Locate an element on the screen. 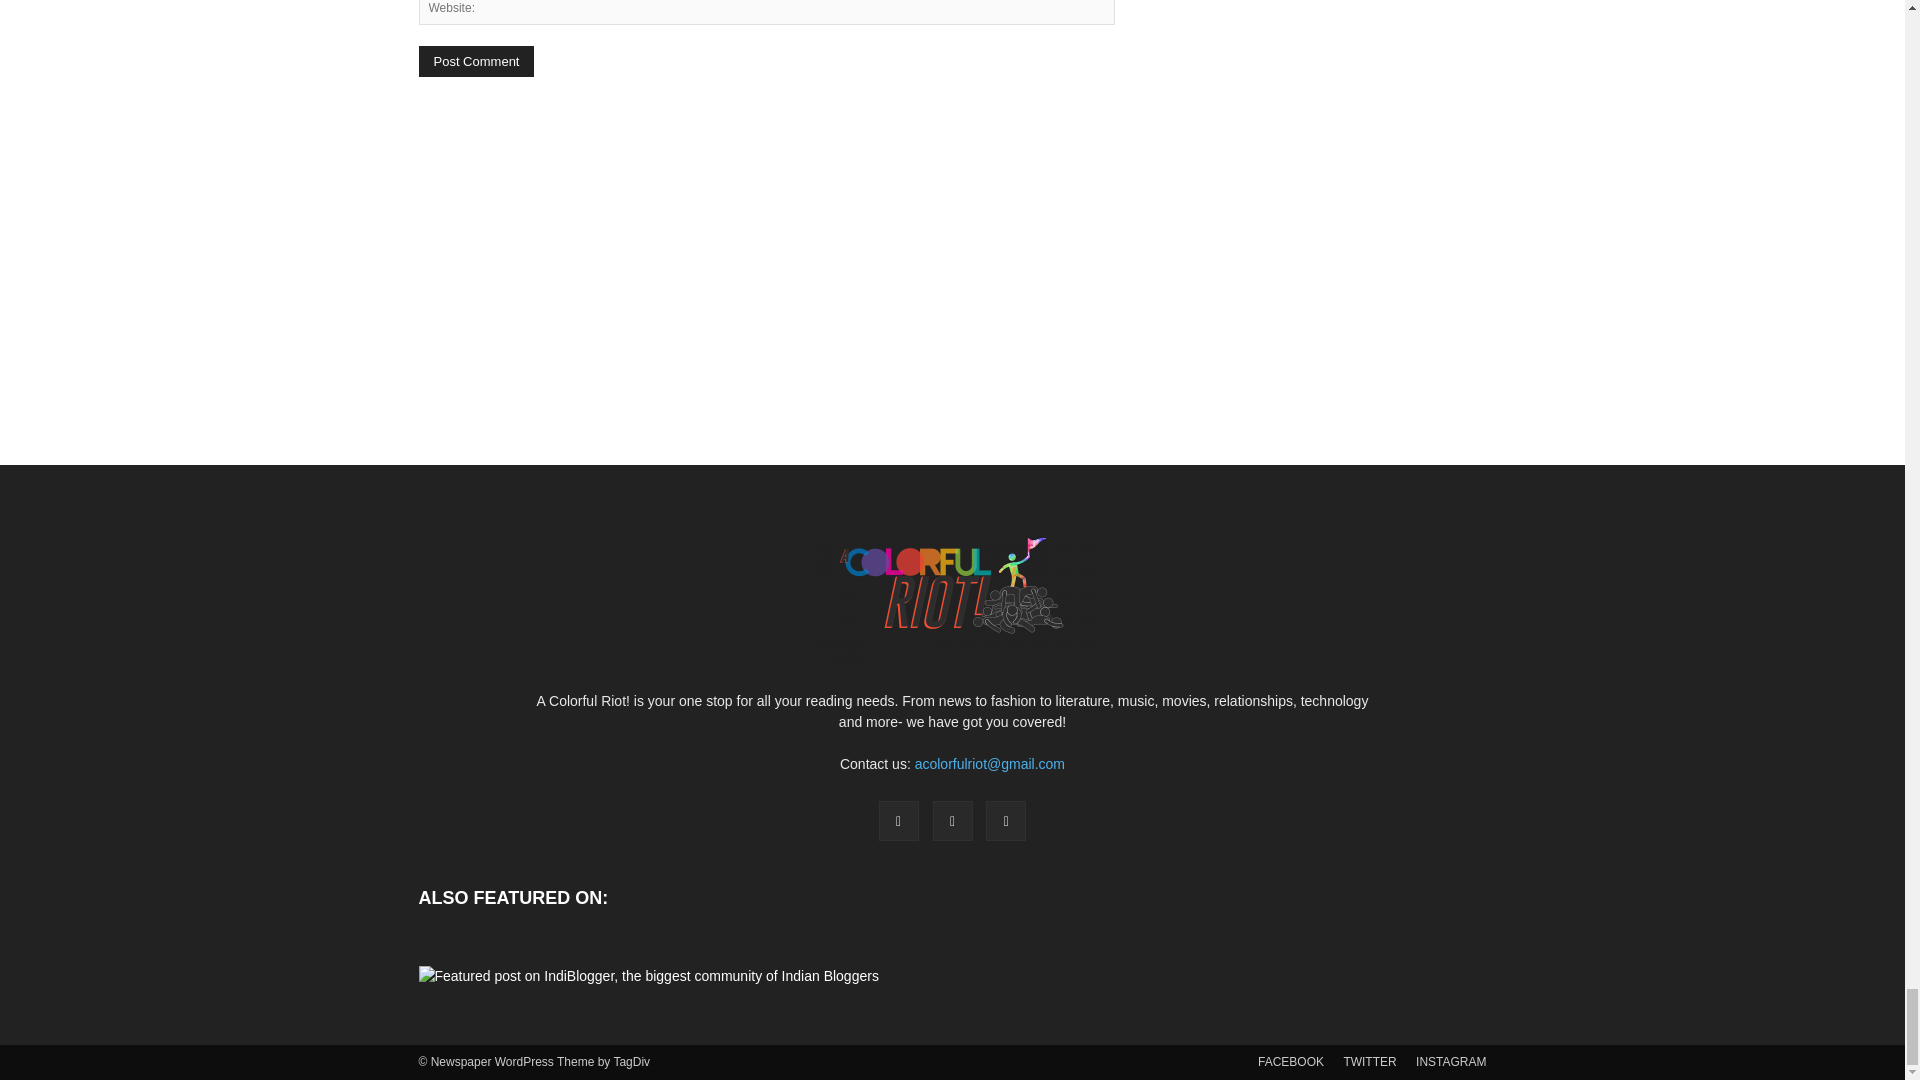  Post Comment is located at coordinates (476, 61).